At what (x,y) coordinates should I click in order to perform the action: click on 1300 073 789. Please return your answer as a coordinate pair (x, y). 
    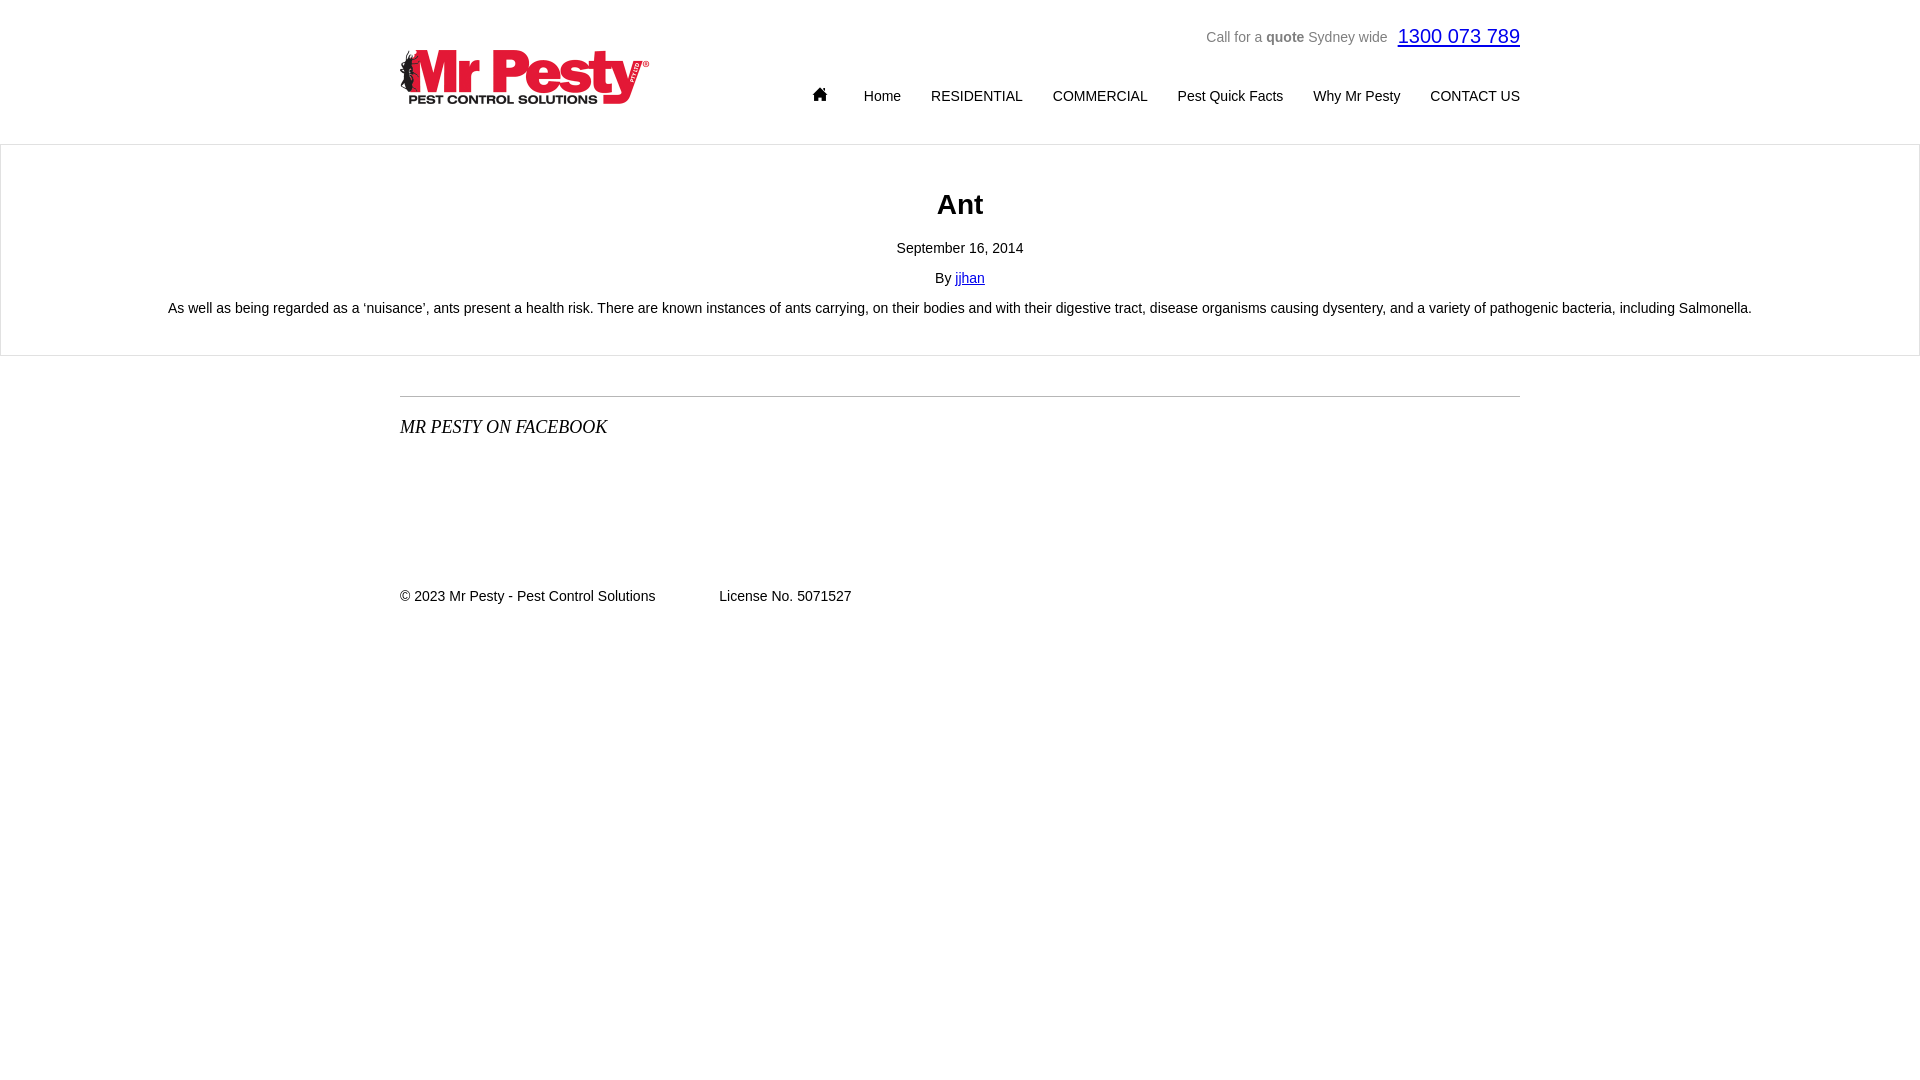
    Looking at the image, I should click on (1459, 36).